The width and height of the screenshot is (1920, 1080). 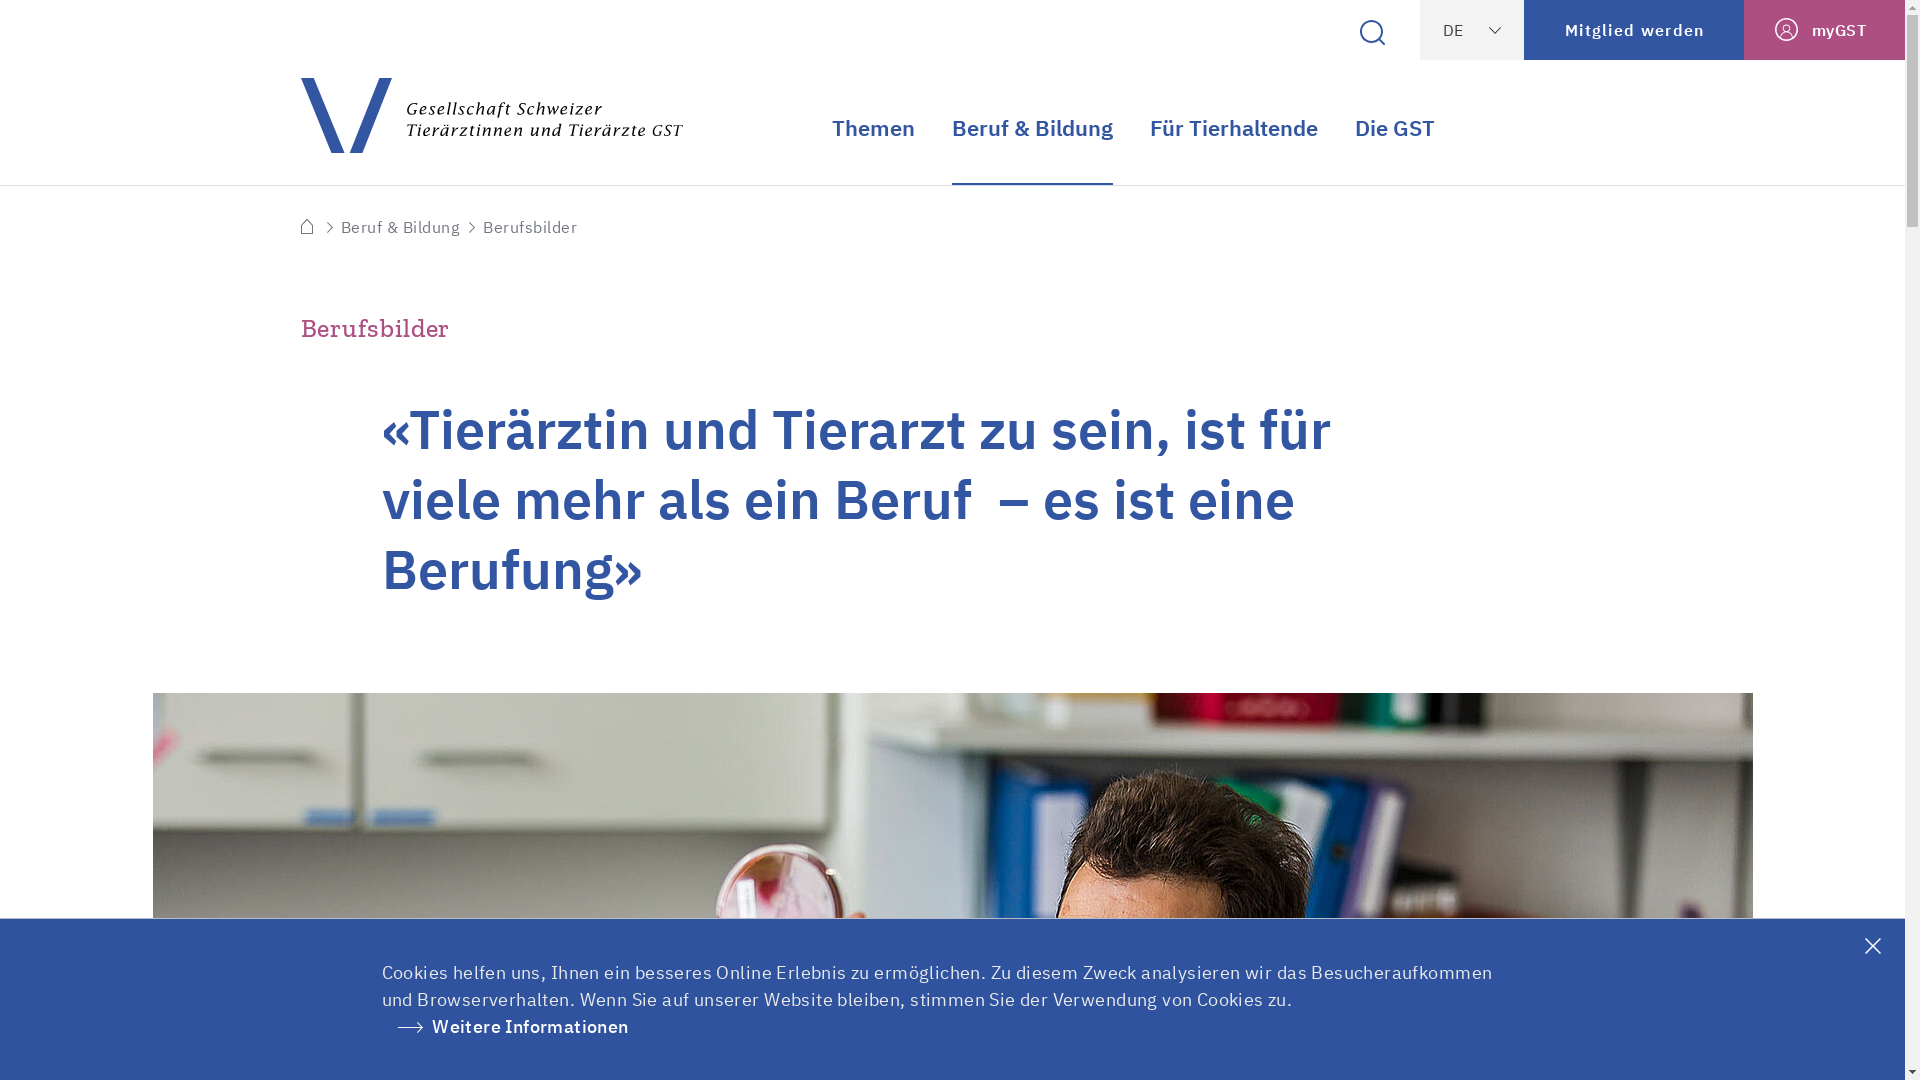 I want to click on Weitere Informationen, so click(x=506, y=1028).